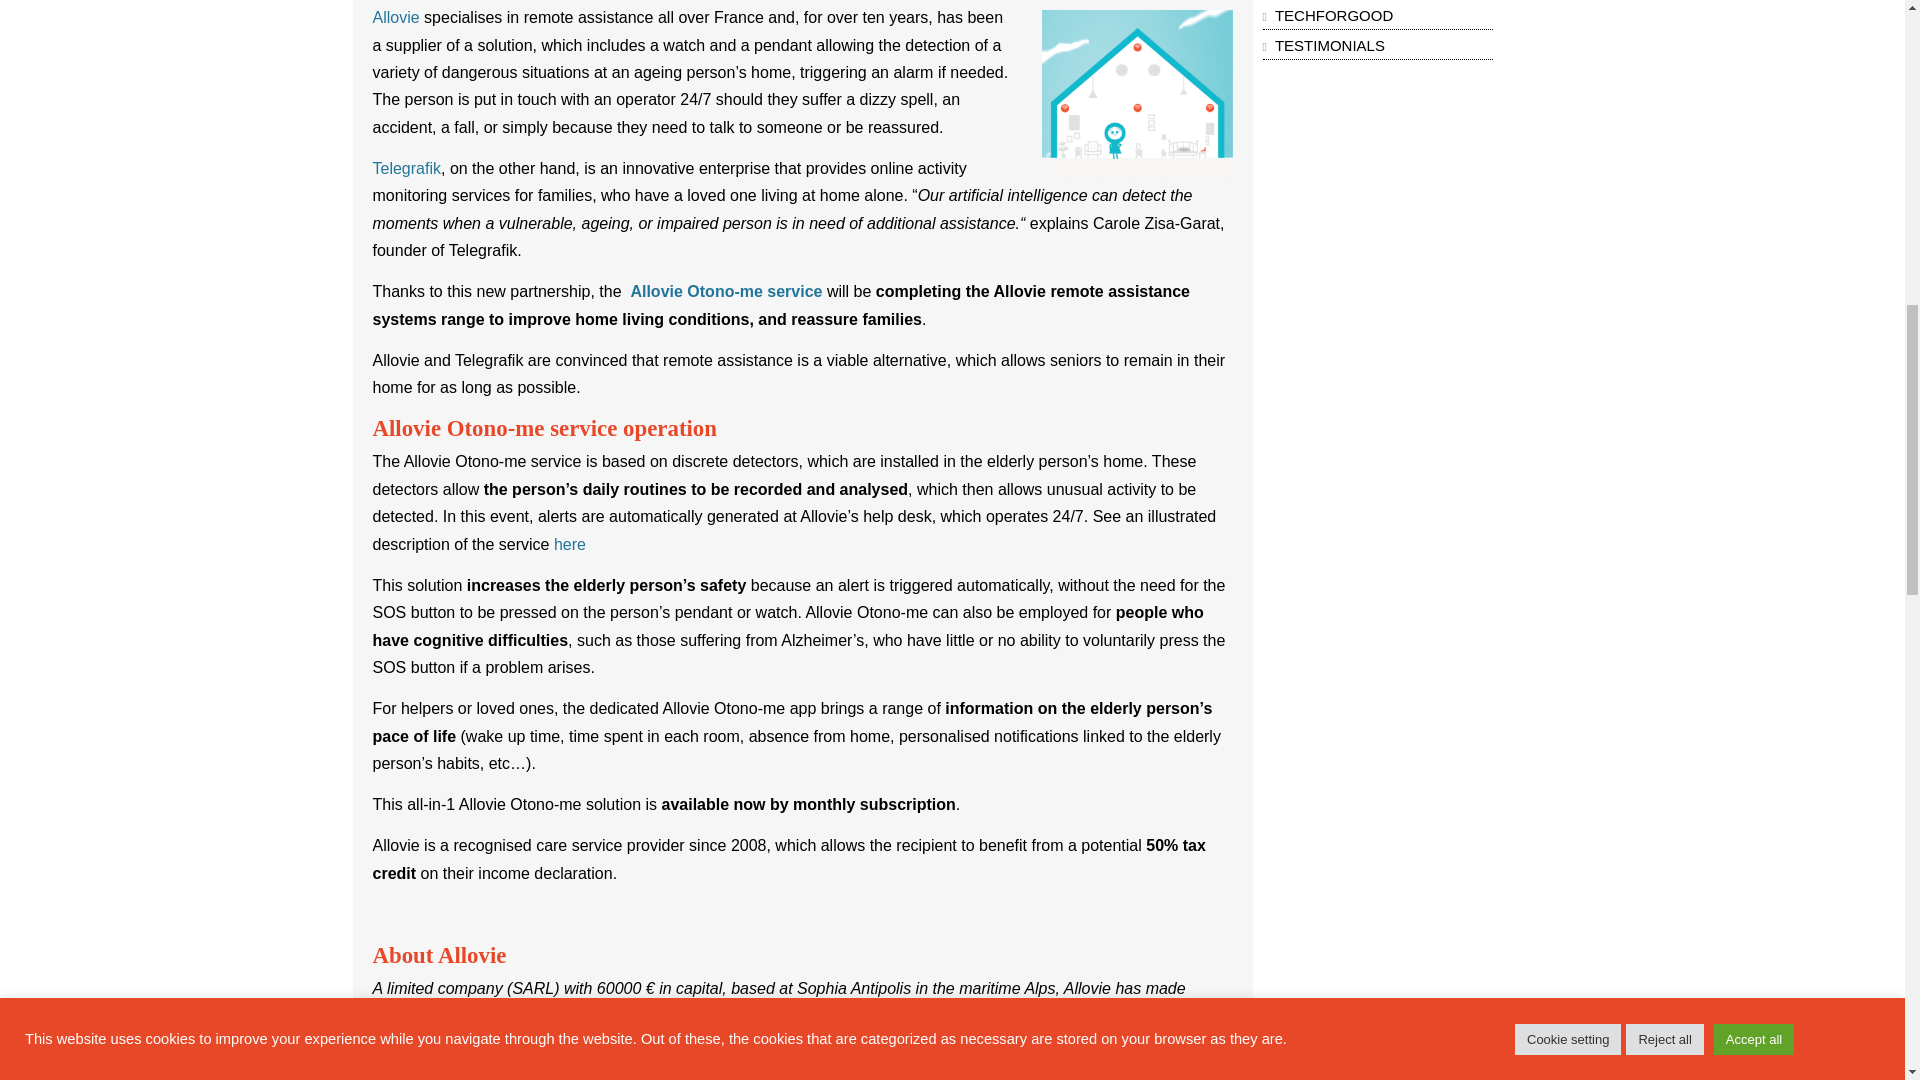 The width and height of the screenshot is (1920, 1080). Describe the element at coordinates (406, 168) in the screenshot. I see `Telegrafik` at that location.